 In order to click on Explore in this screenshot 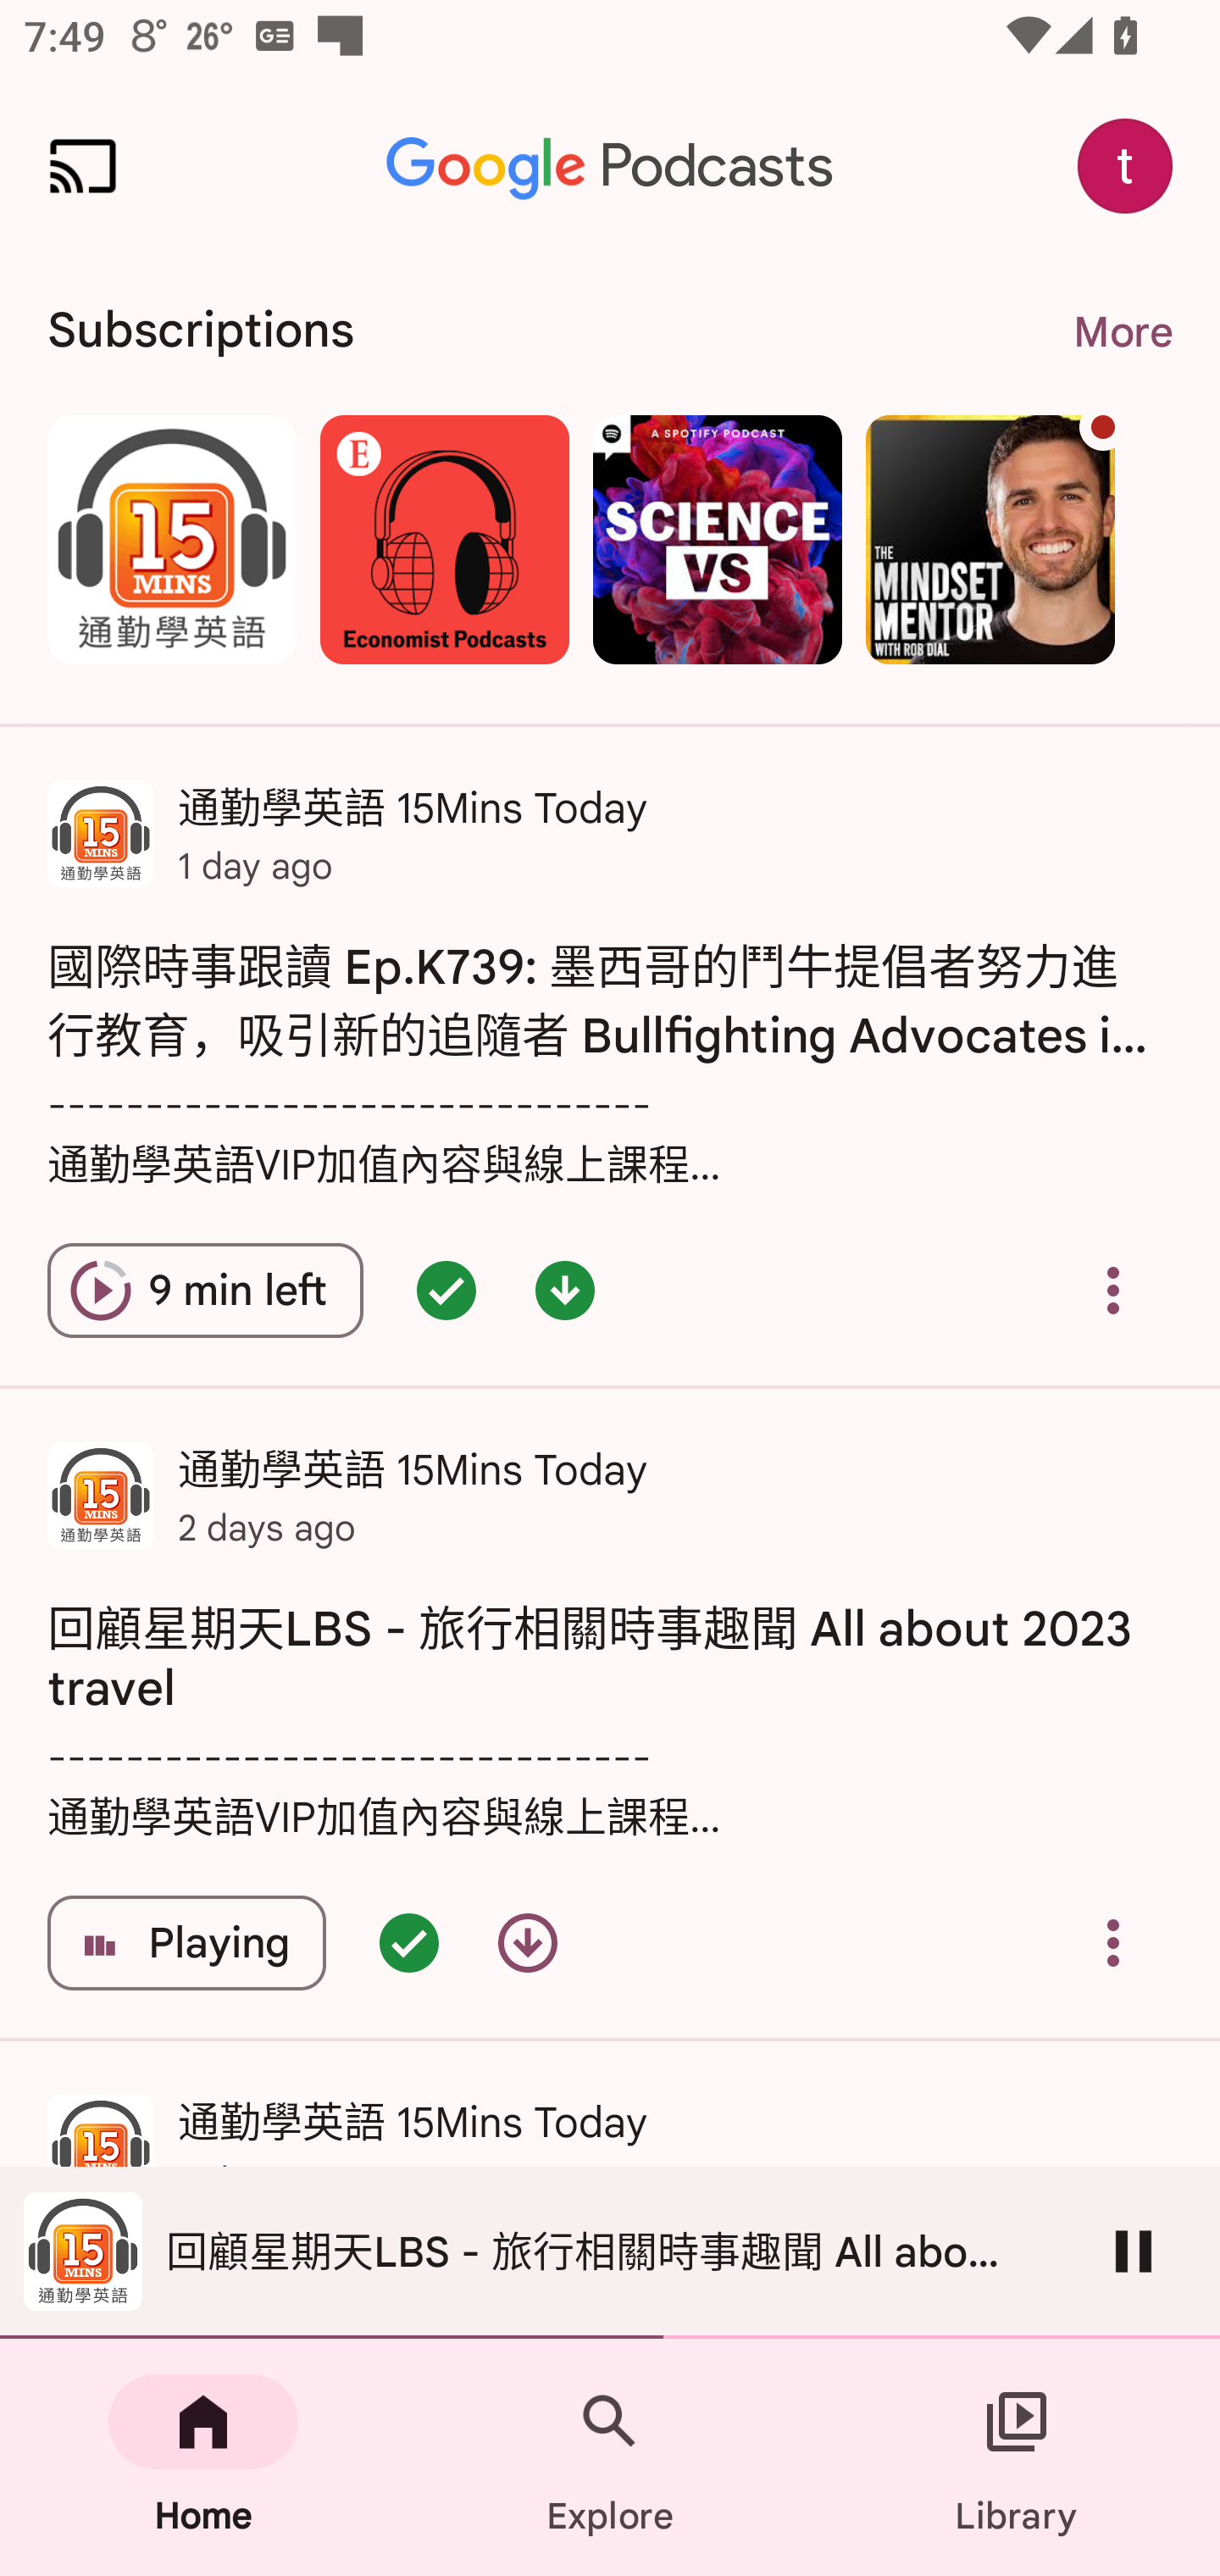, I will do `click(610, 2457)`.